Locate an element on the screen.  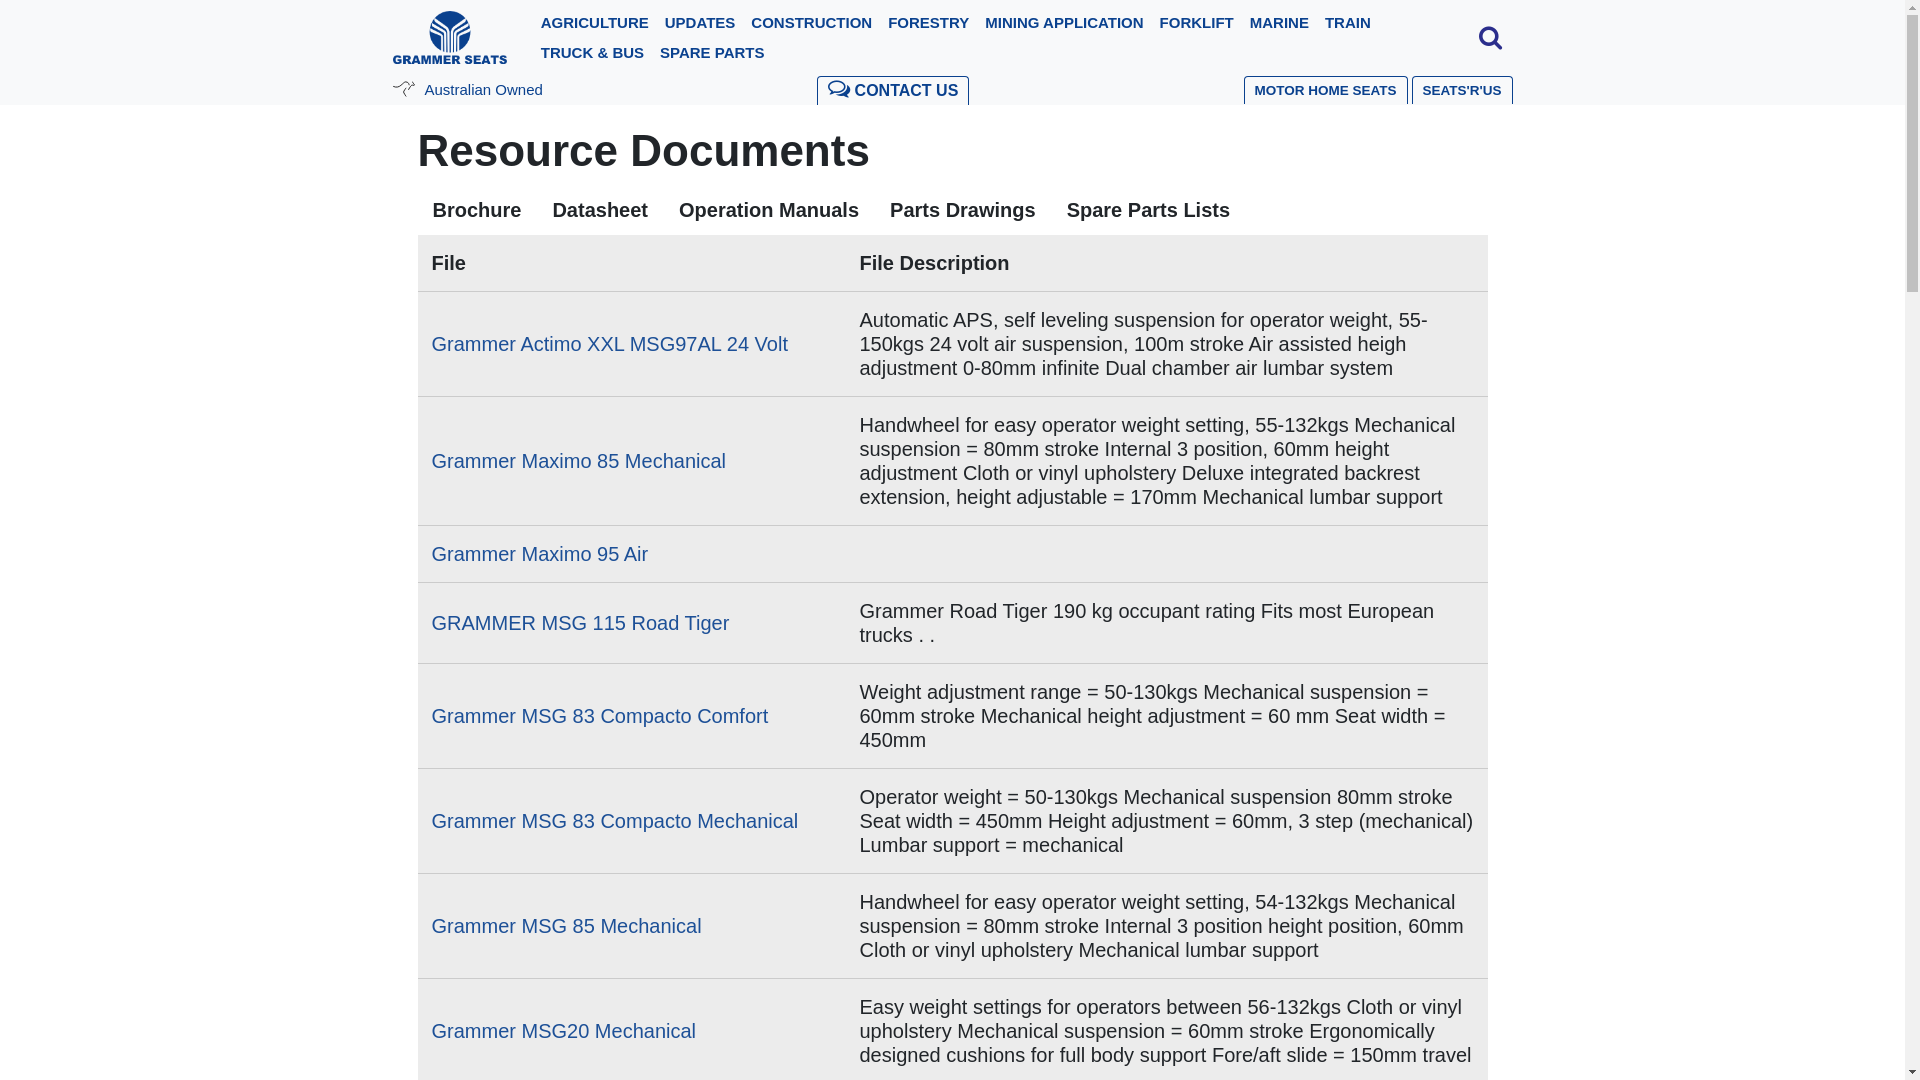
MARINE is located at coordinates (1280, 23).